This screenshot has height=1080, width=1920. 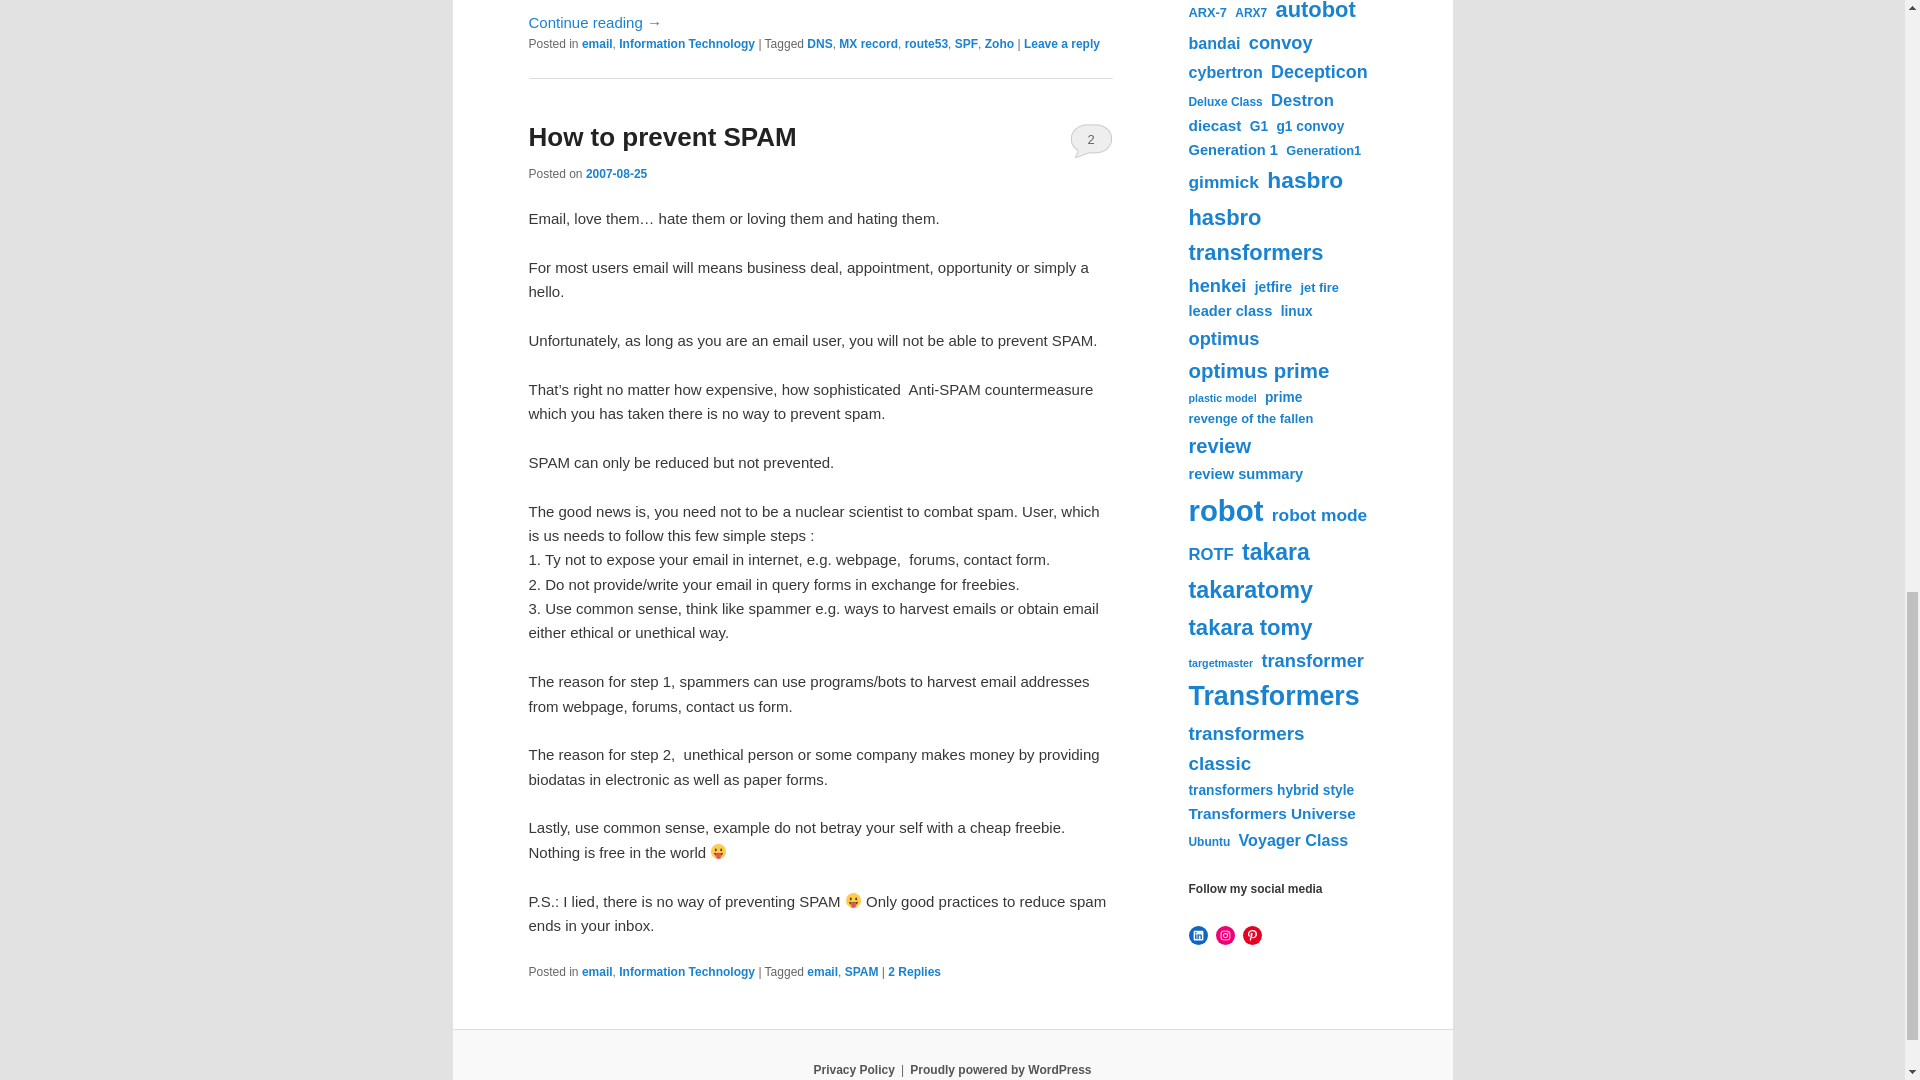 I want to click on Zoho, so click(x=998, y=43).